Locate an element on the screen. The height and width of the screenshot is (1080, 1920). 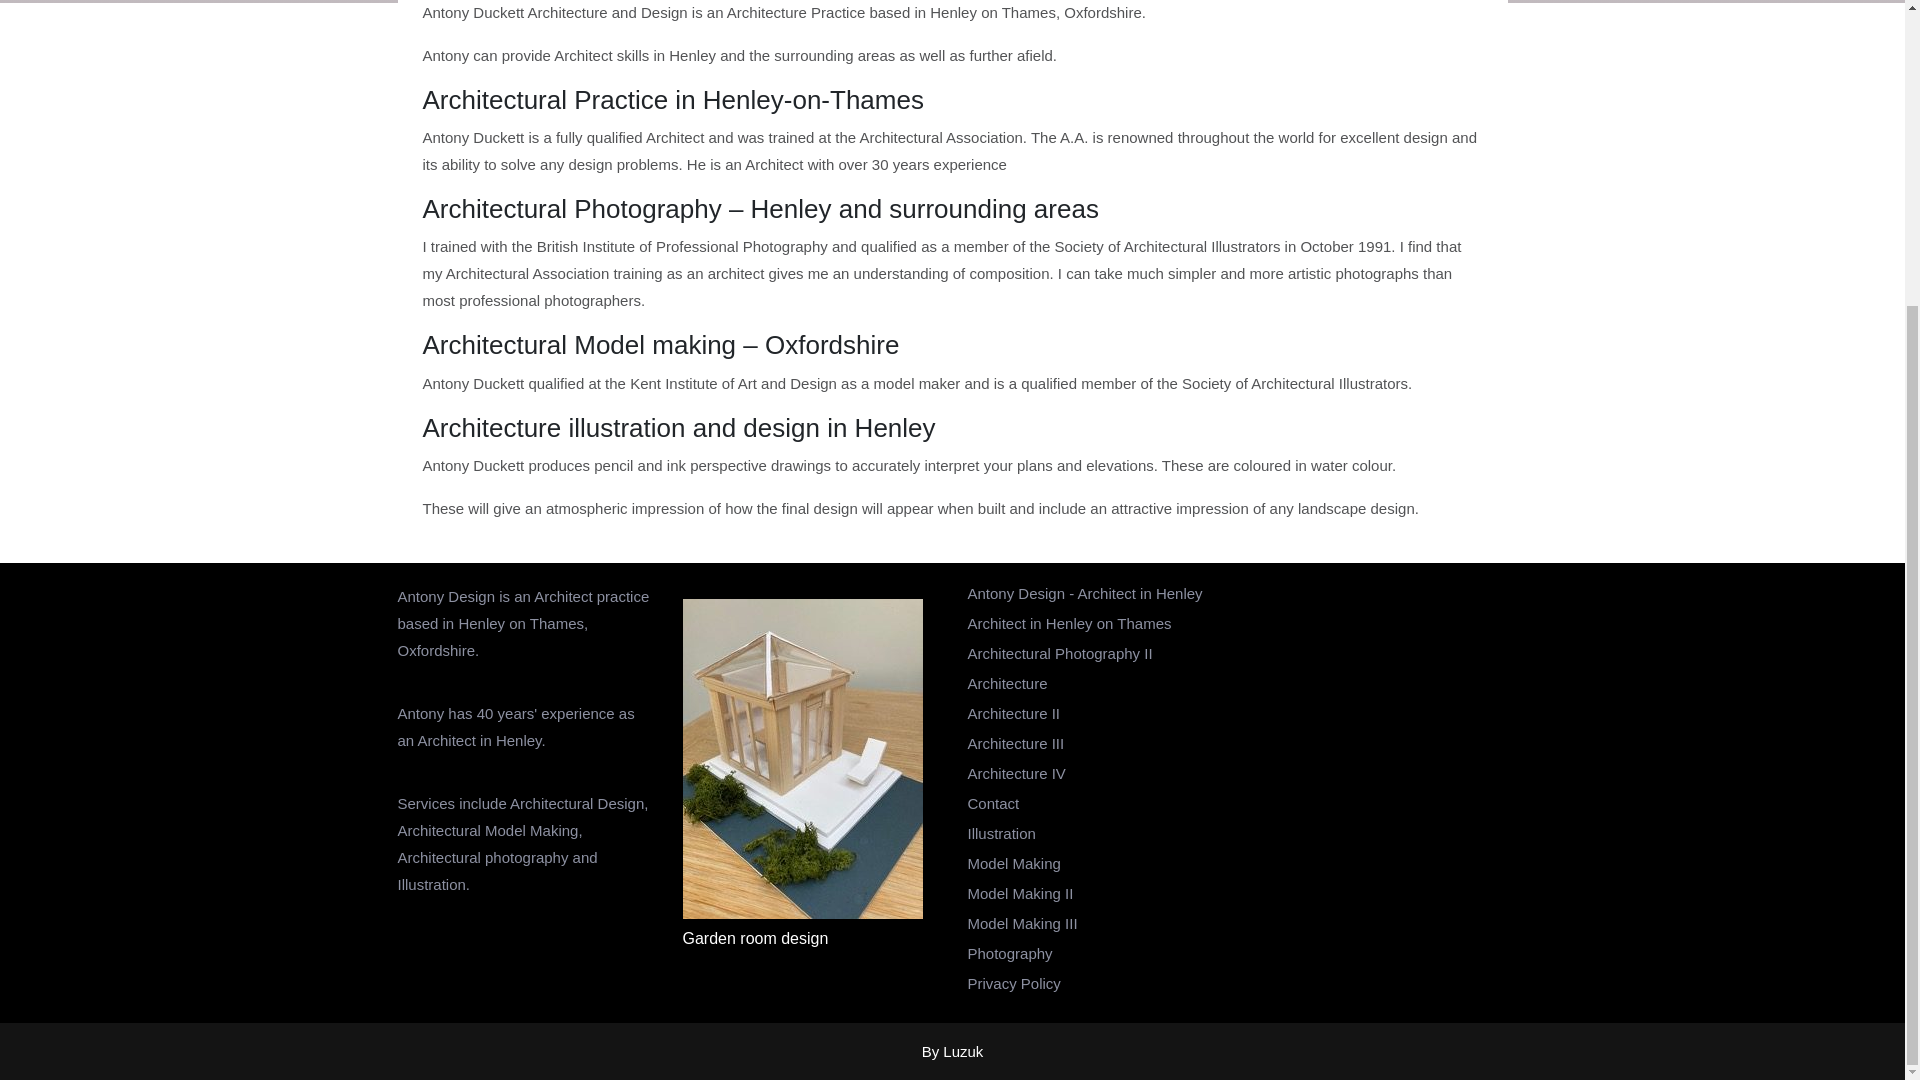
Contact is located at coordinates (993, 803).